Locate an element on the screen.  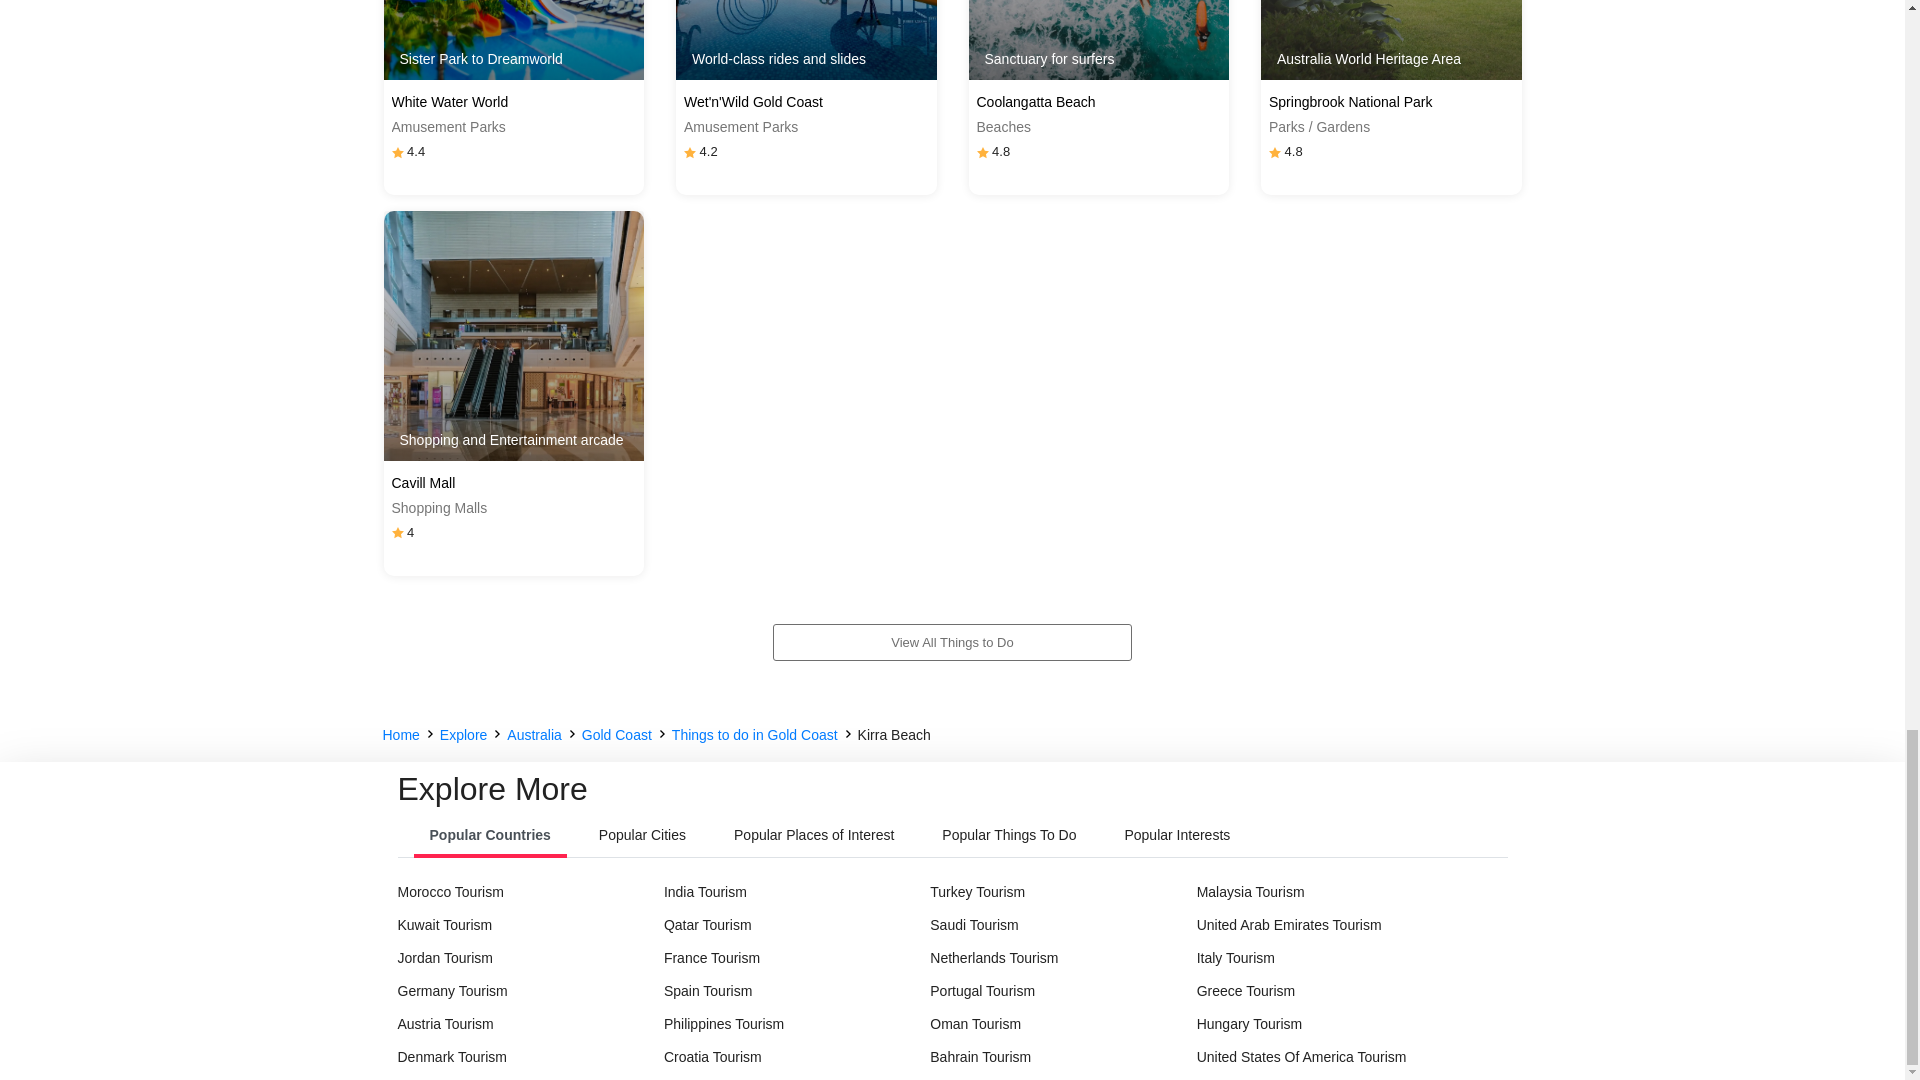
White Water World is located at coordinates (514, 102).